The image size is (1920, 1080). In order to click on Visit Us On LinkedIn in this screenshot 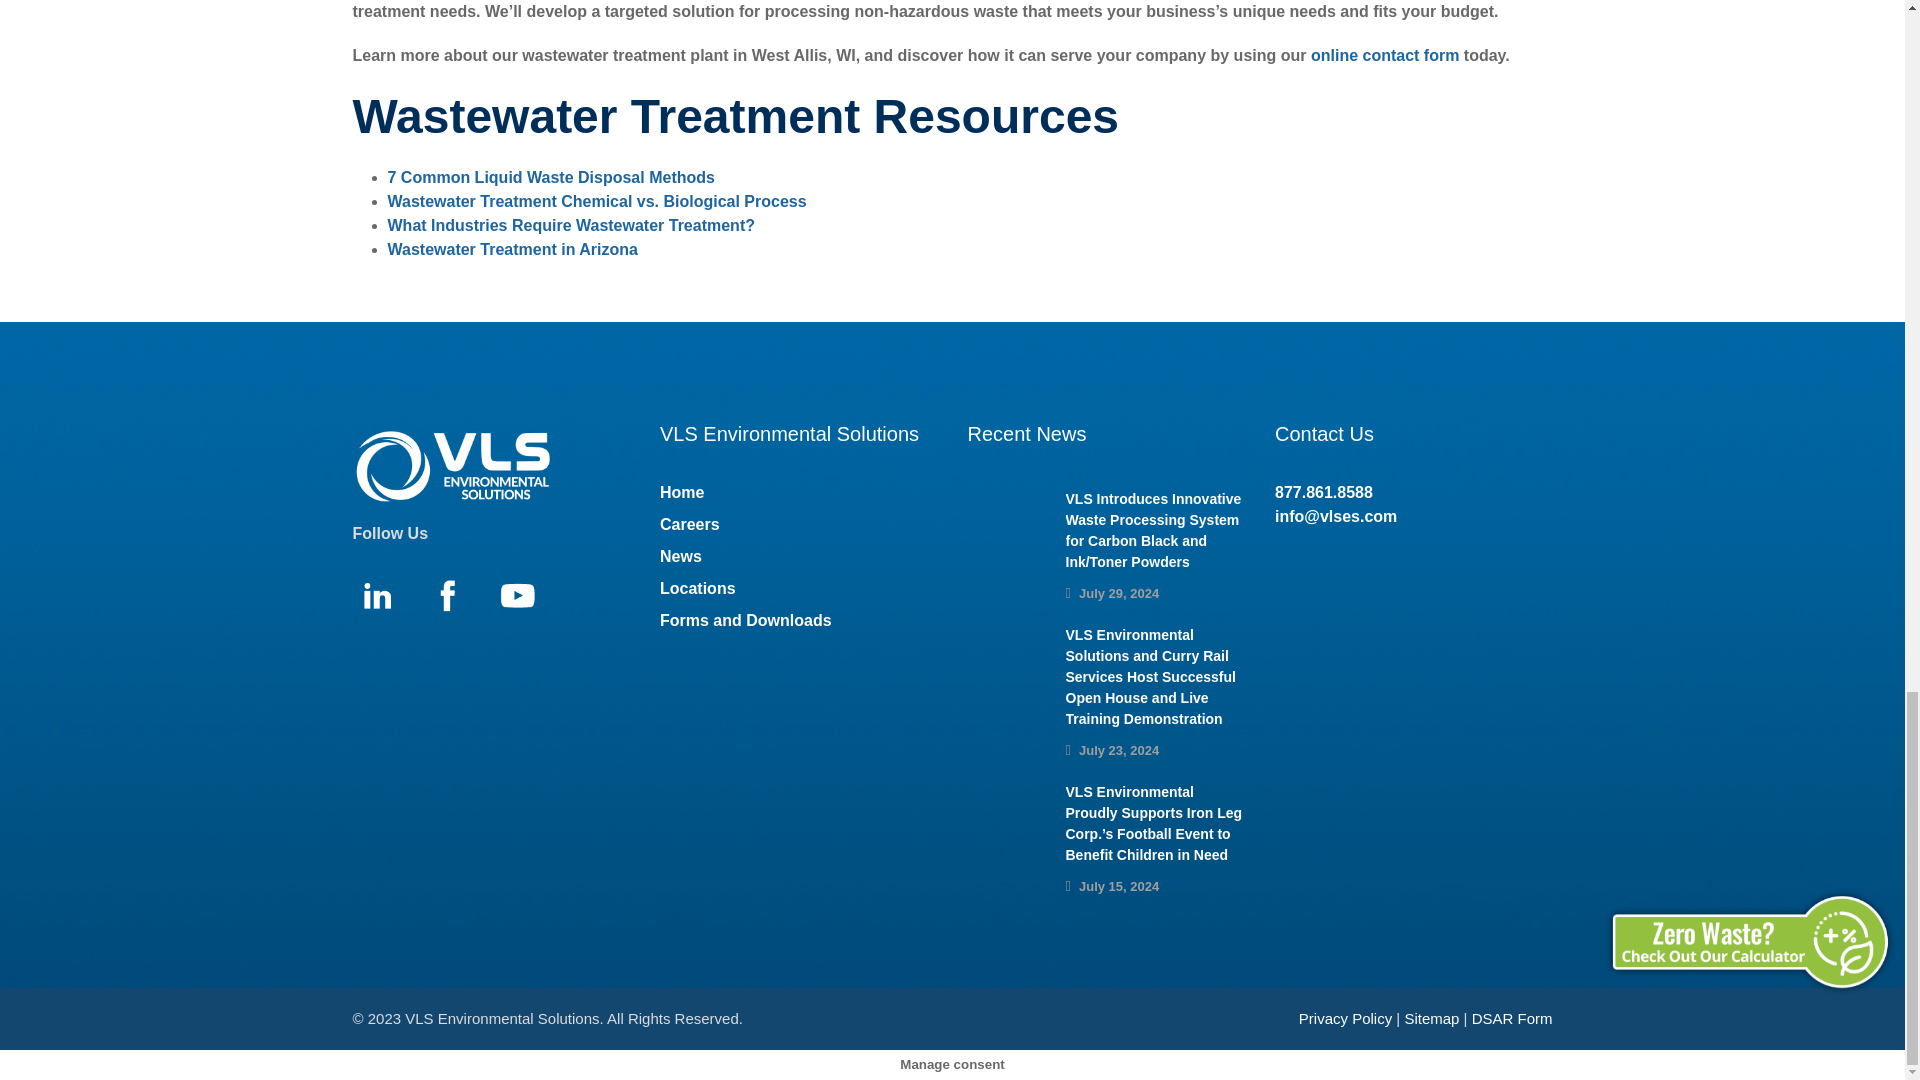, I will do `click(386, 601)`.